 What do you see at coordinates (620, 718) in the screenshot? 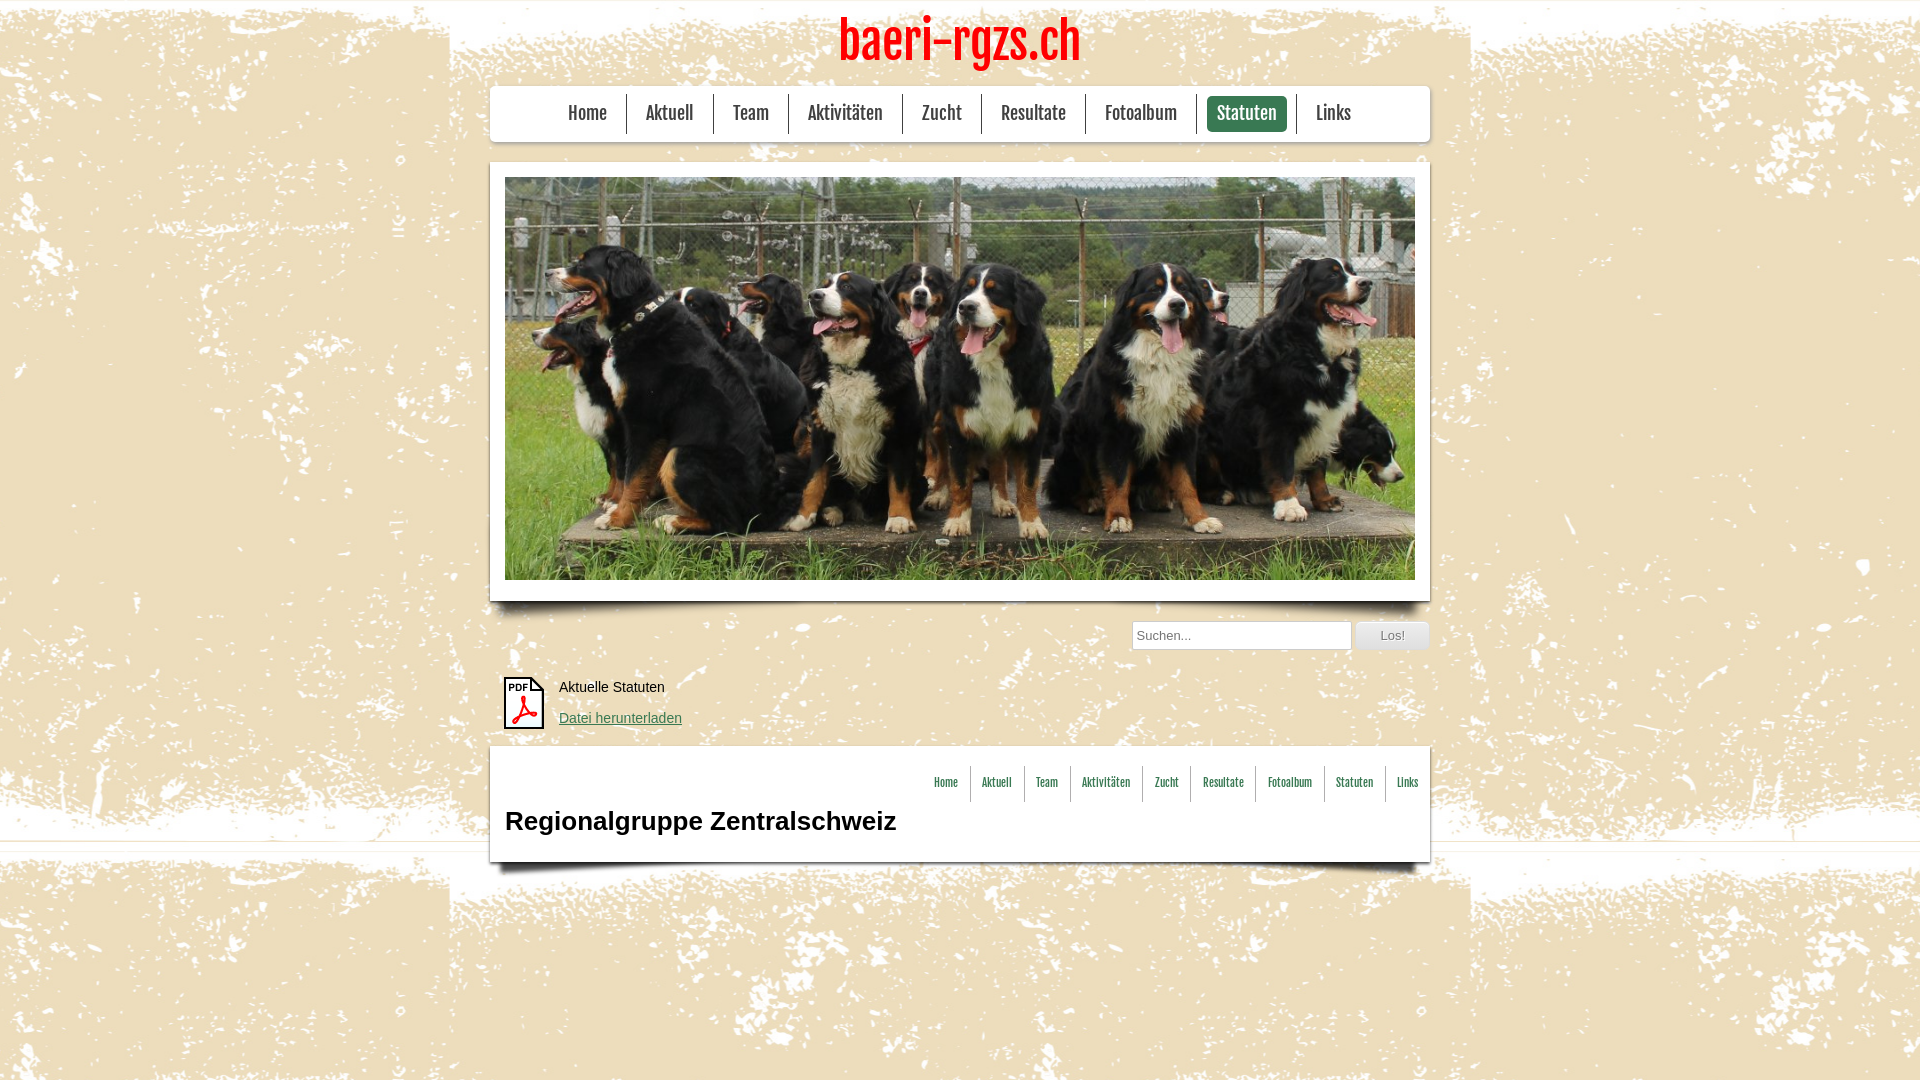
I see `Datei herunterladen` at bounding box center [620, 718].